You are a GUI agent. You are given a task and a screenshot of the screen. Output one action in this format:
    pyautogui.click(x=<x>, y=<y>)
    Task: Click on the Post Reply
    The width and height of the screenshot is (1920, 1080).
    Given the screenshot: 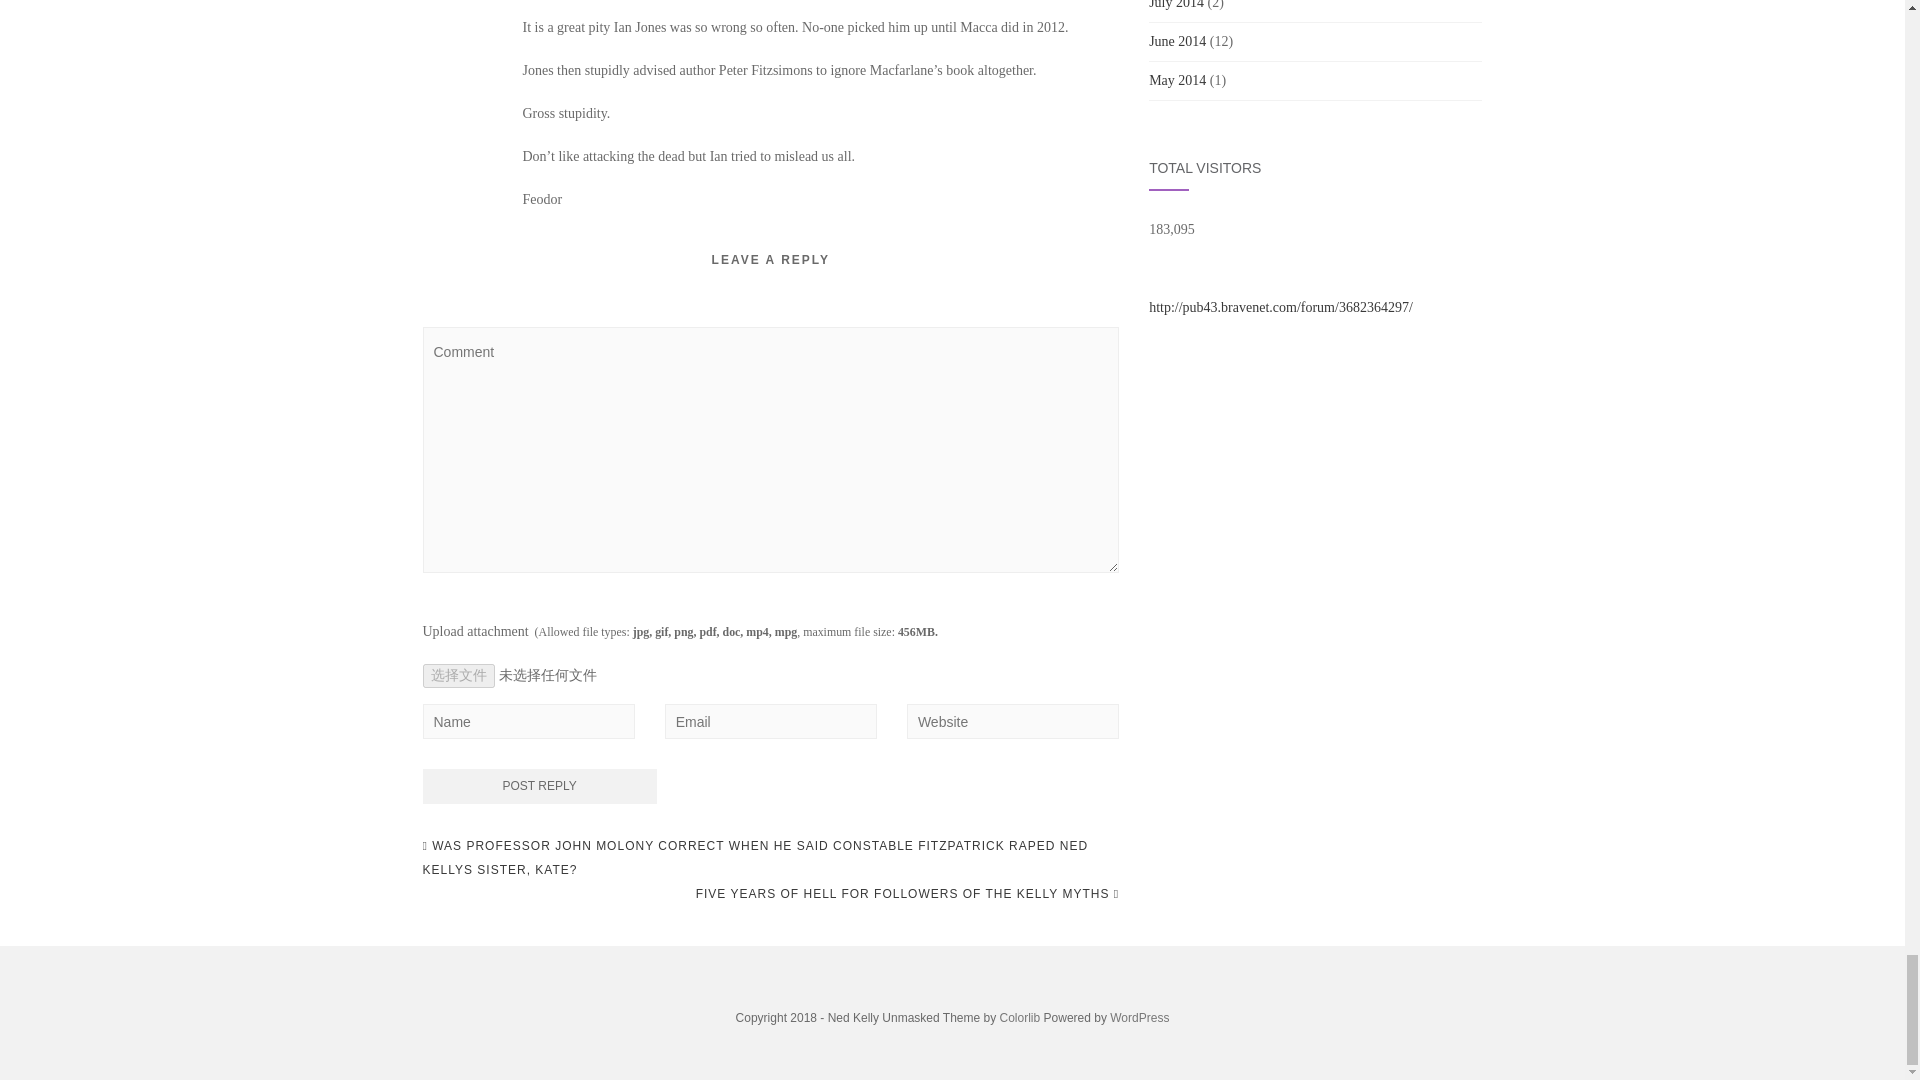 What is the action you would take?
    pyautogui.click(x=539, y=786)
    